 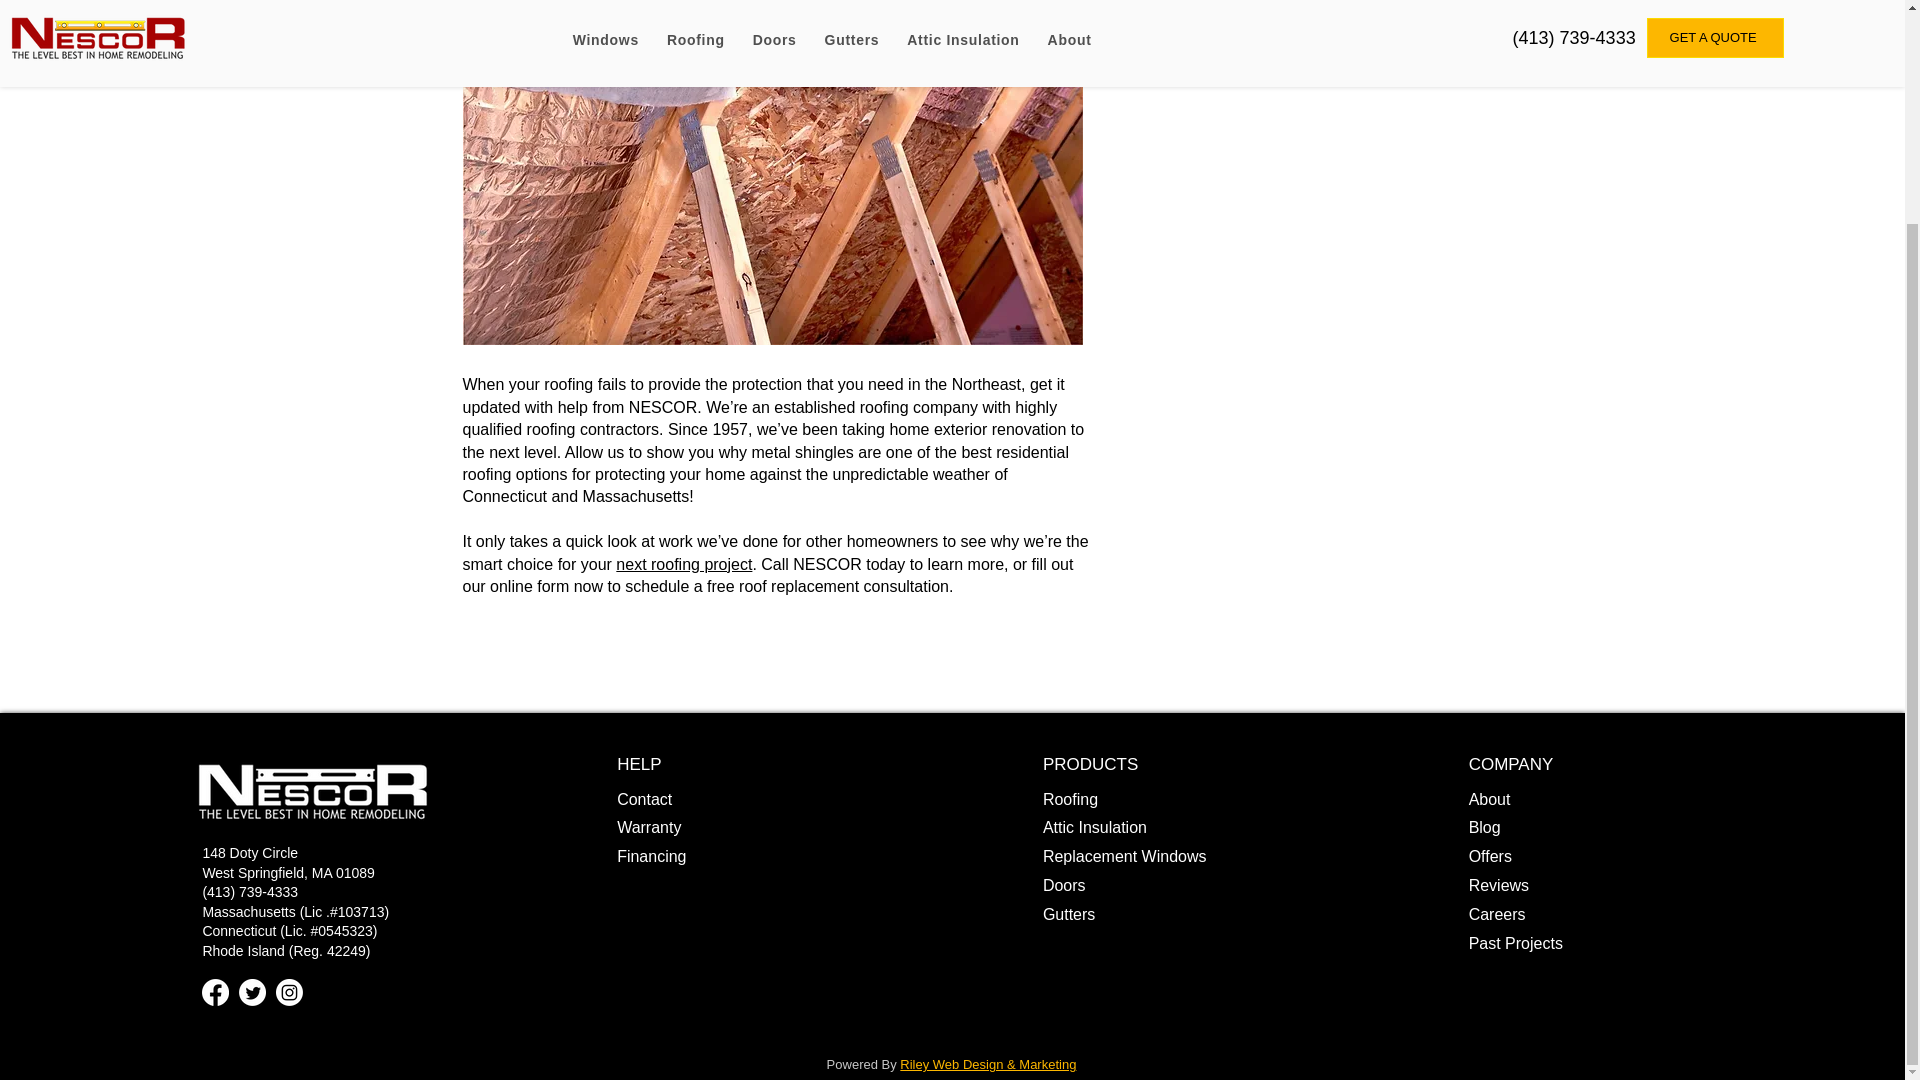 I want to click on Gutters, so click(x=1068, y=914).